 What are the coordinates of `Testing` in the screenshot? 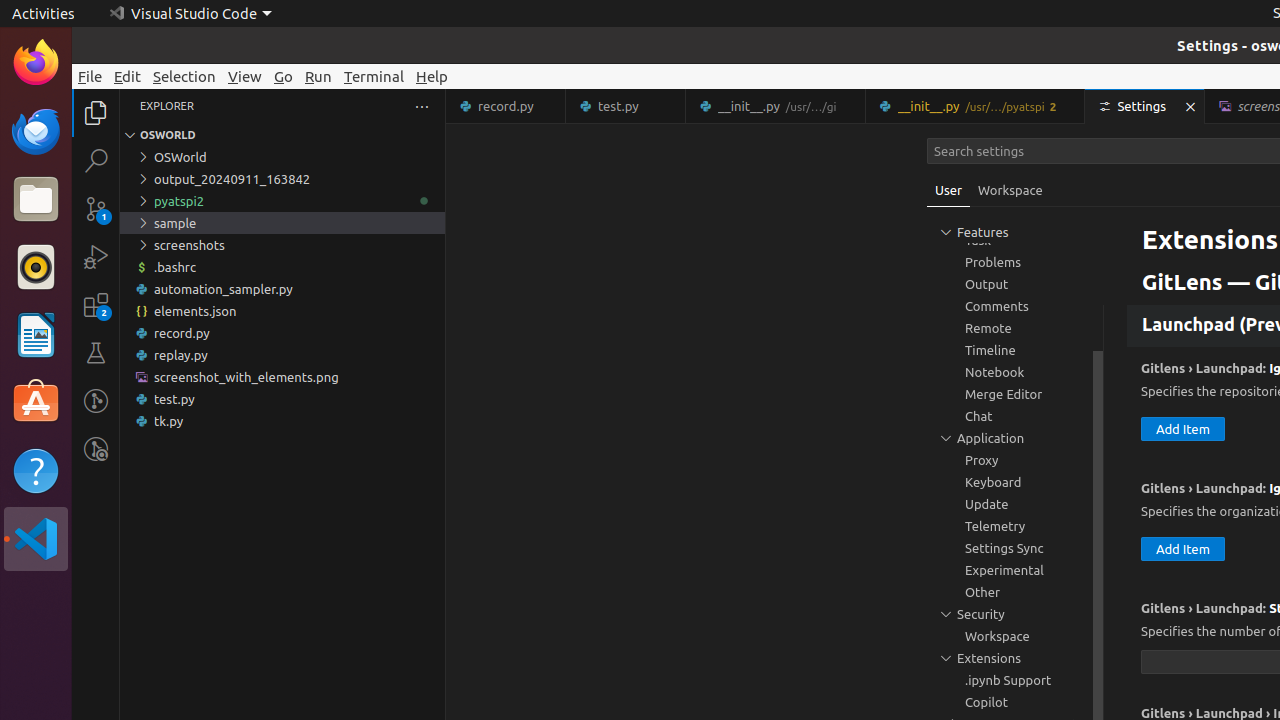 It's located at (96, 353).